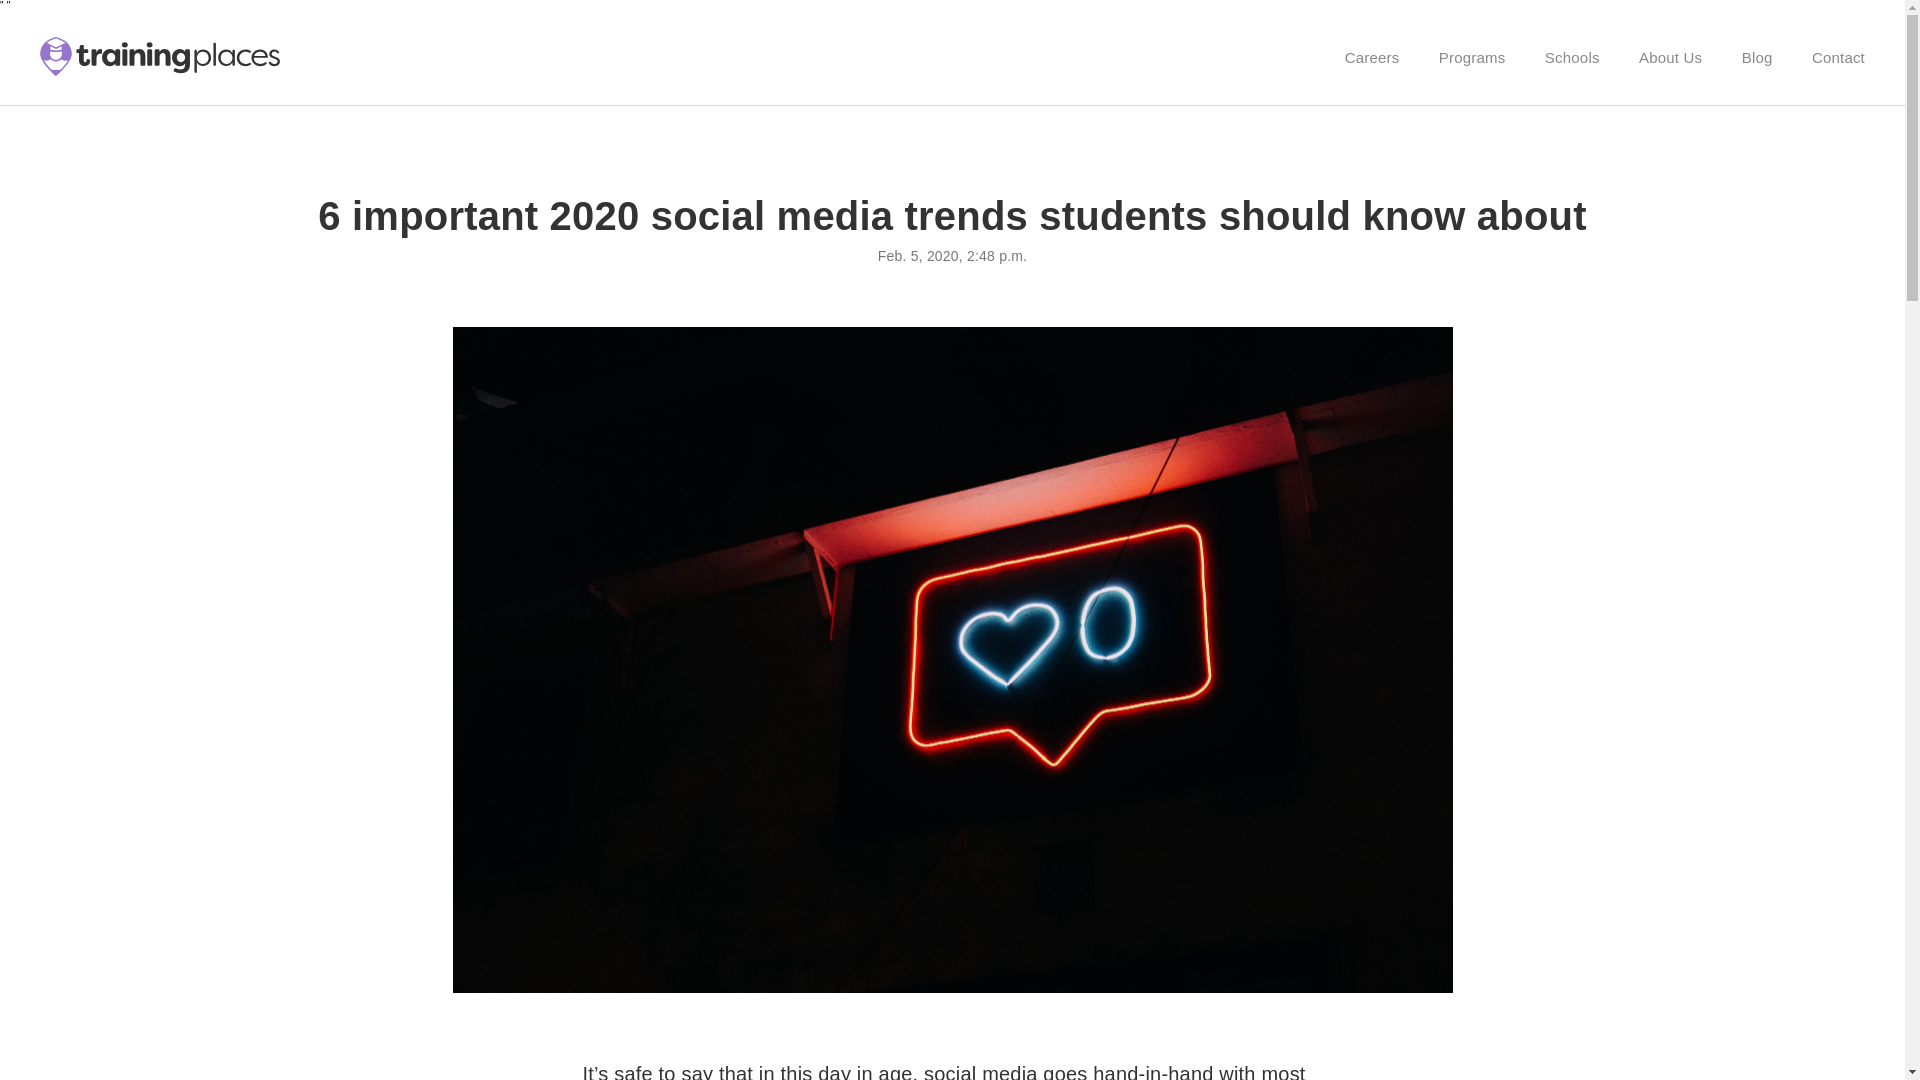 The height and width of the screenshot is (1080, 1920). Describe the element at coordinates (1756, 56) in the screenshot. I see `Blog` at that location.